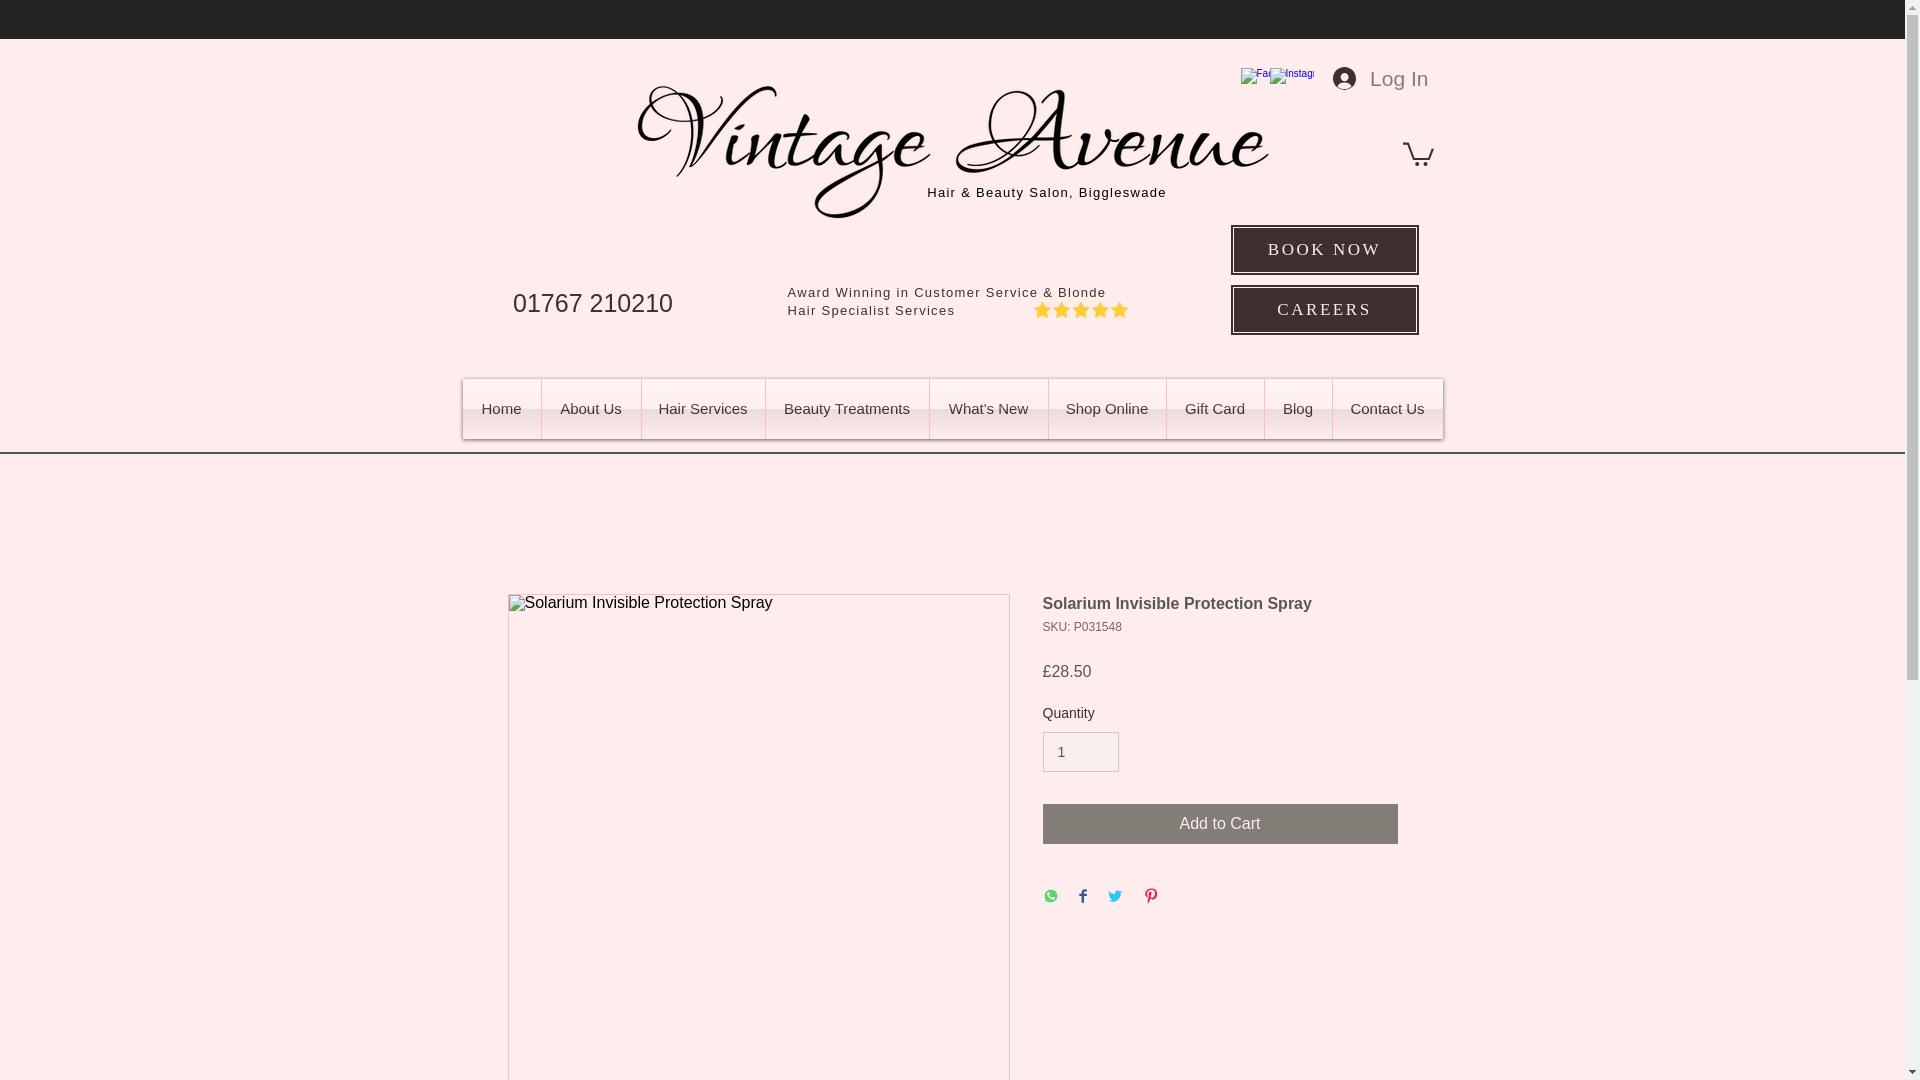 The height and width of the screenshot is (1080, 1920). Describe the element at coordinates (702, 408) in the screenshot. I see `Hair Services` at that location.